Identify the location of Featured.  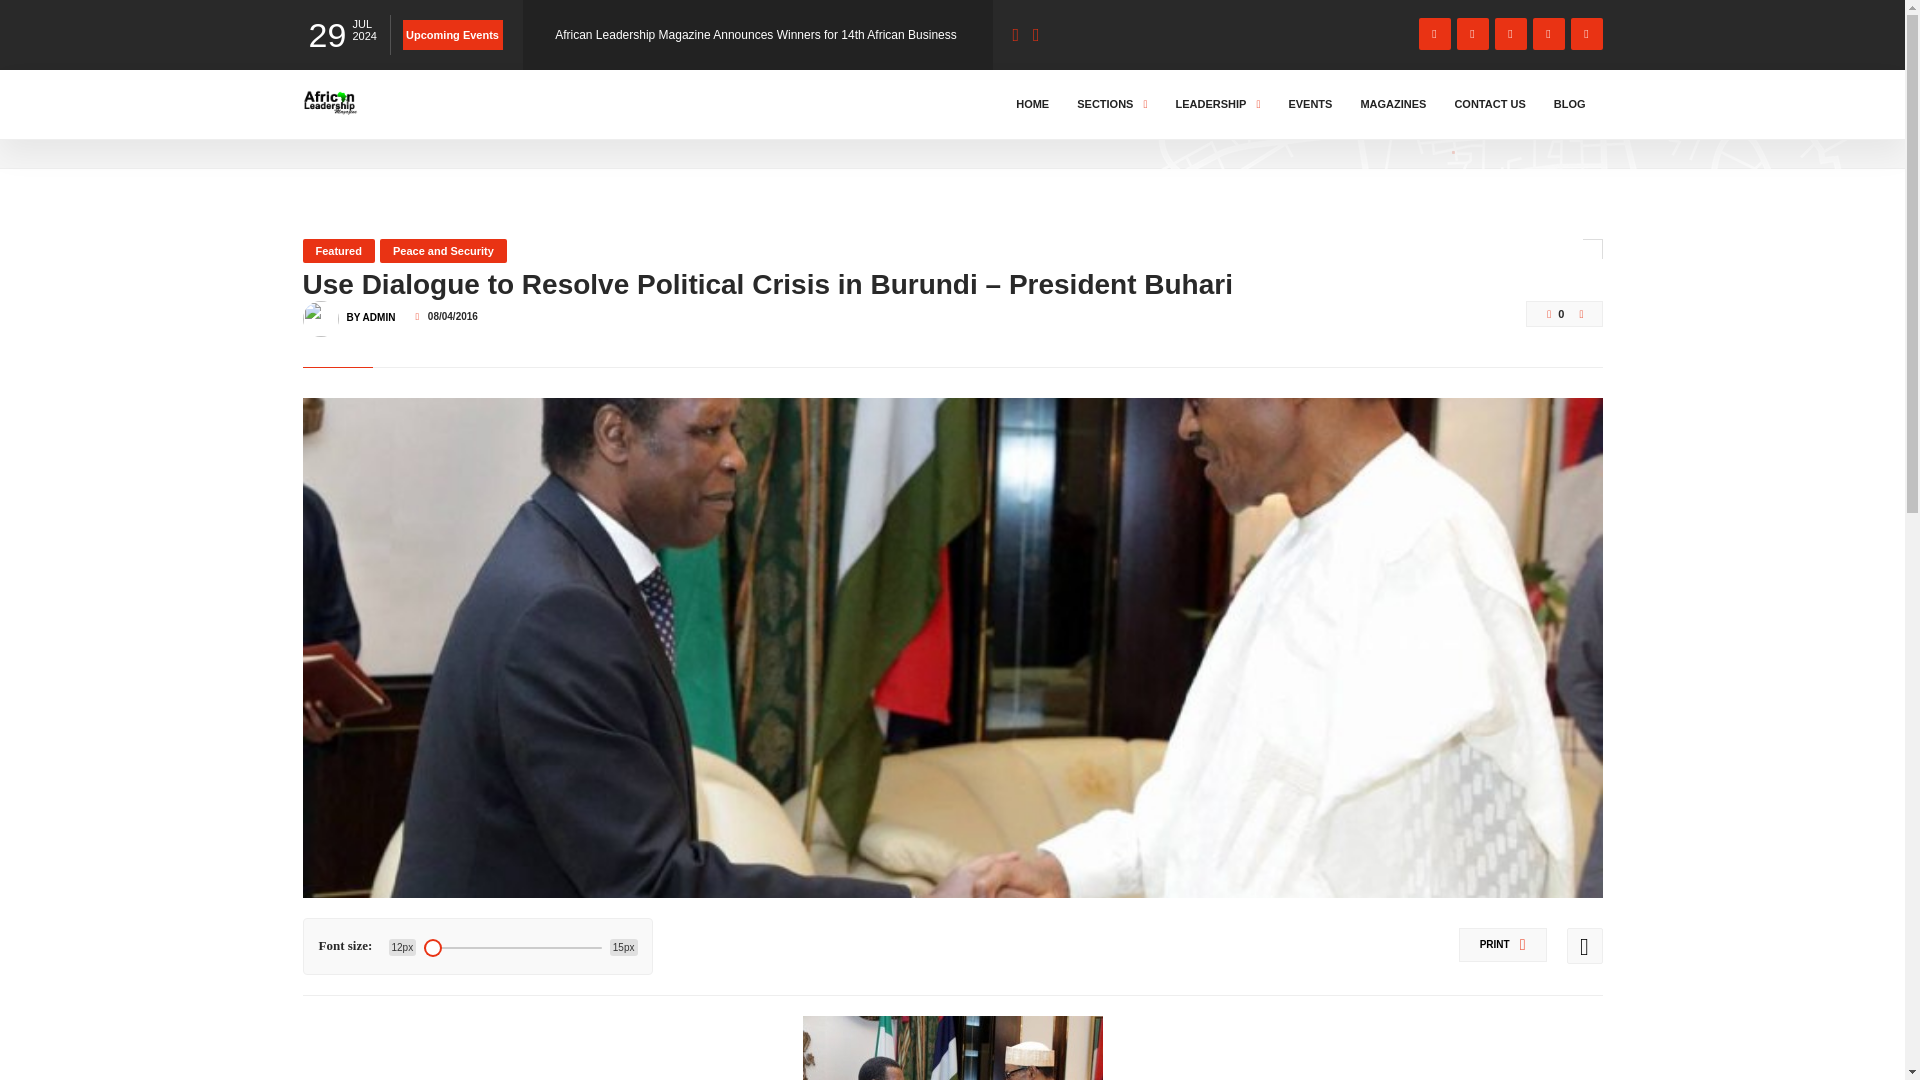
(338, 250).